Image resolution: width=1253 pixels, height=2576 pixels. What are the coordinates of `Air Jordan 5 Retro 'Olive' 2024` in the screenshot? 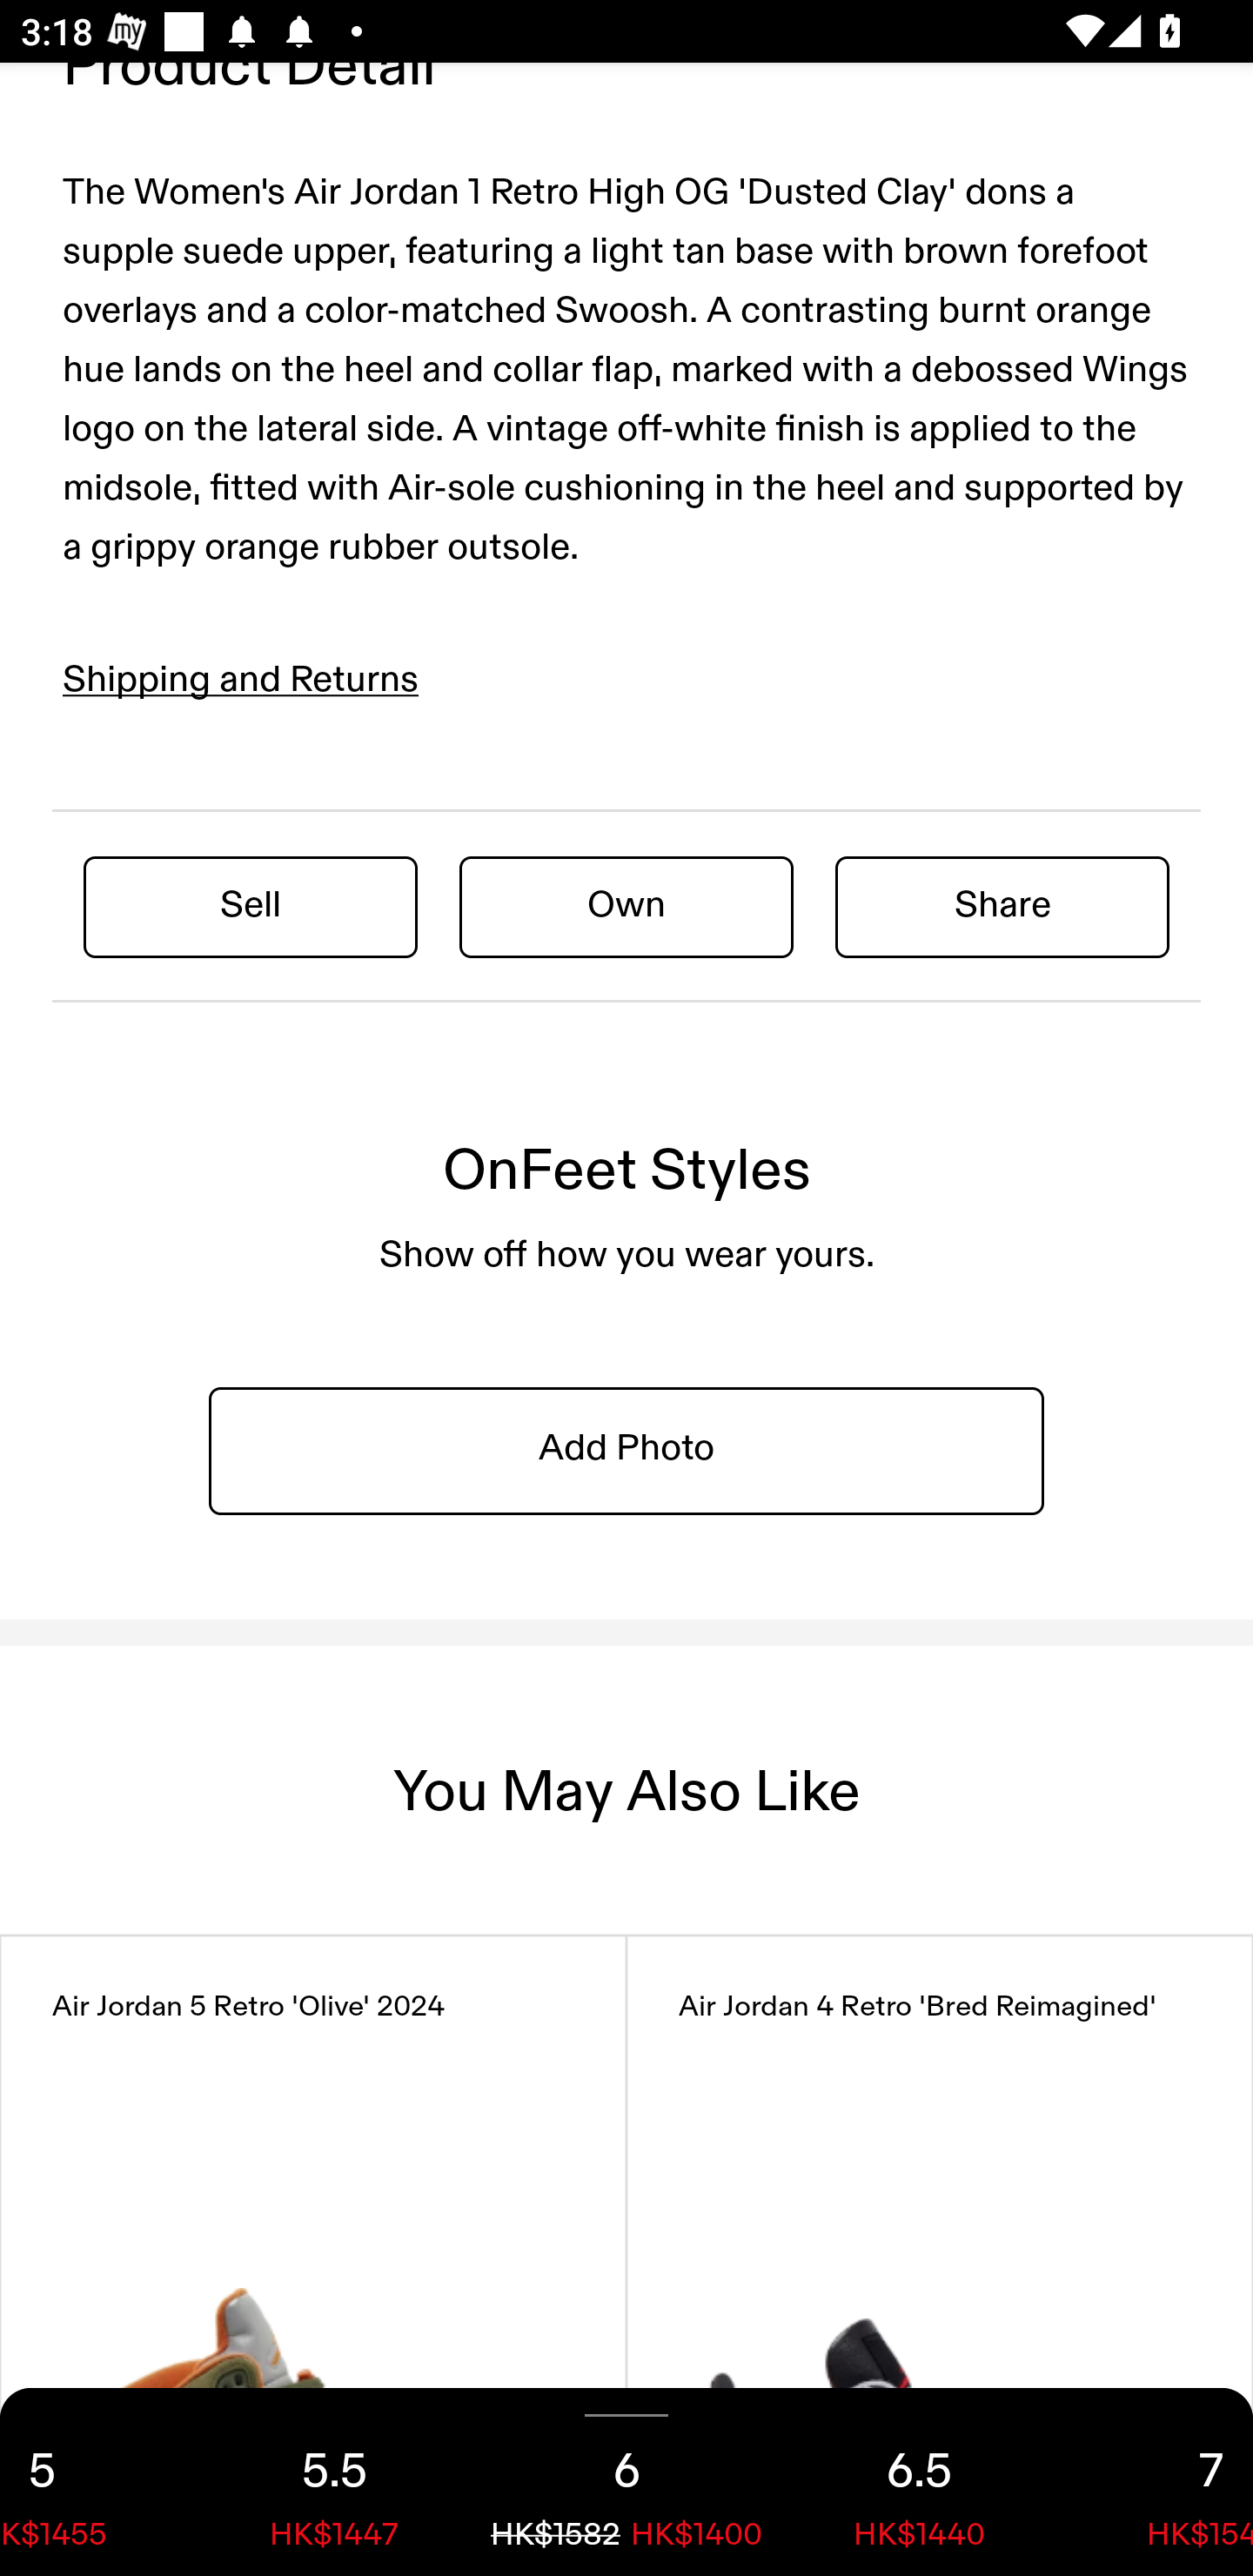 It's located at (313, 2255).